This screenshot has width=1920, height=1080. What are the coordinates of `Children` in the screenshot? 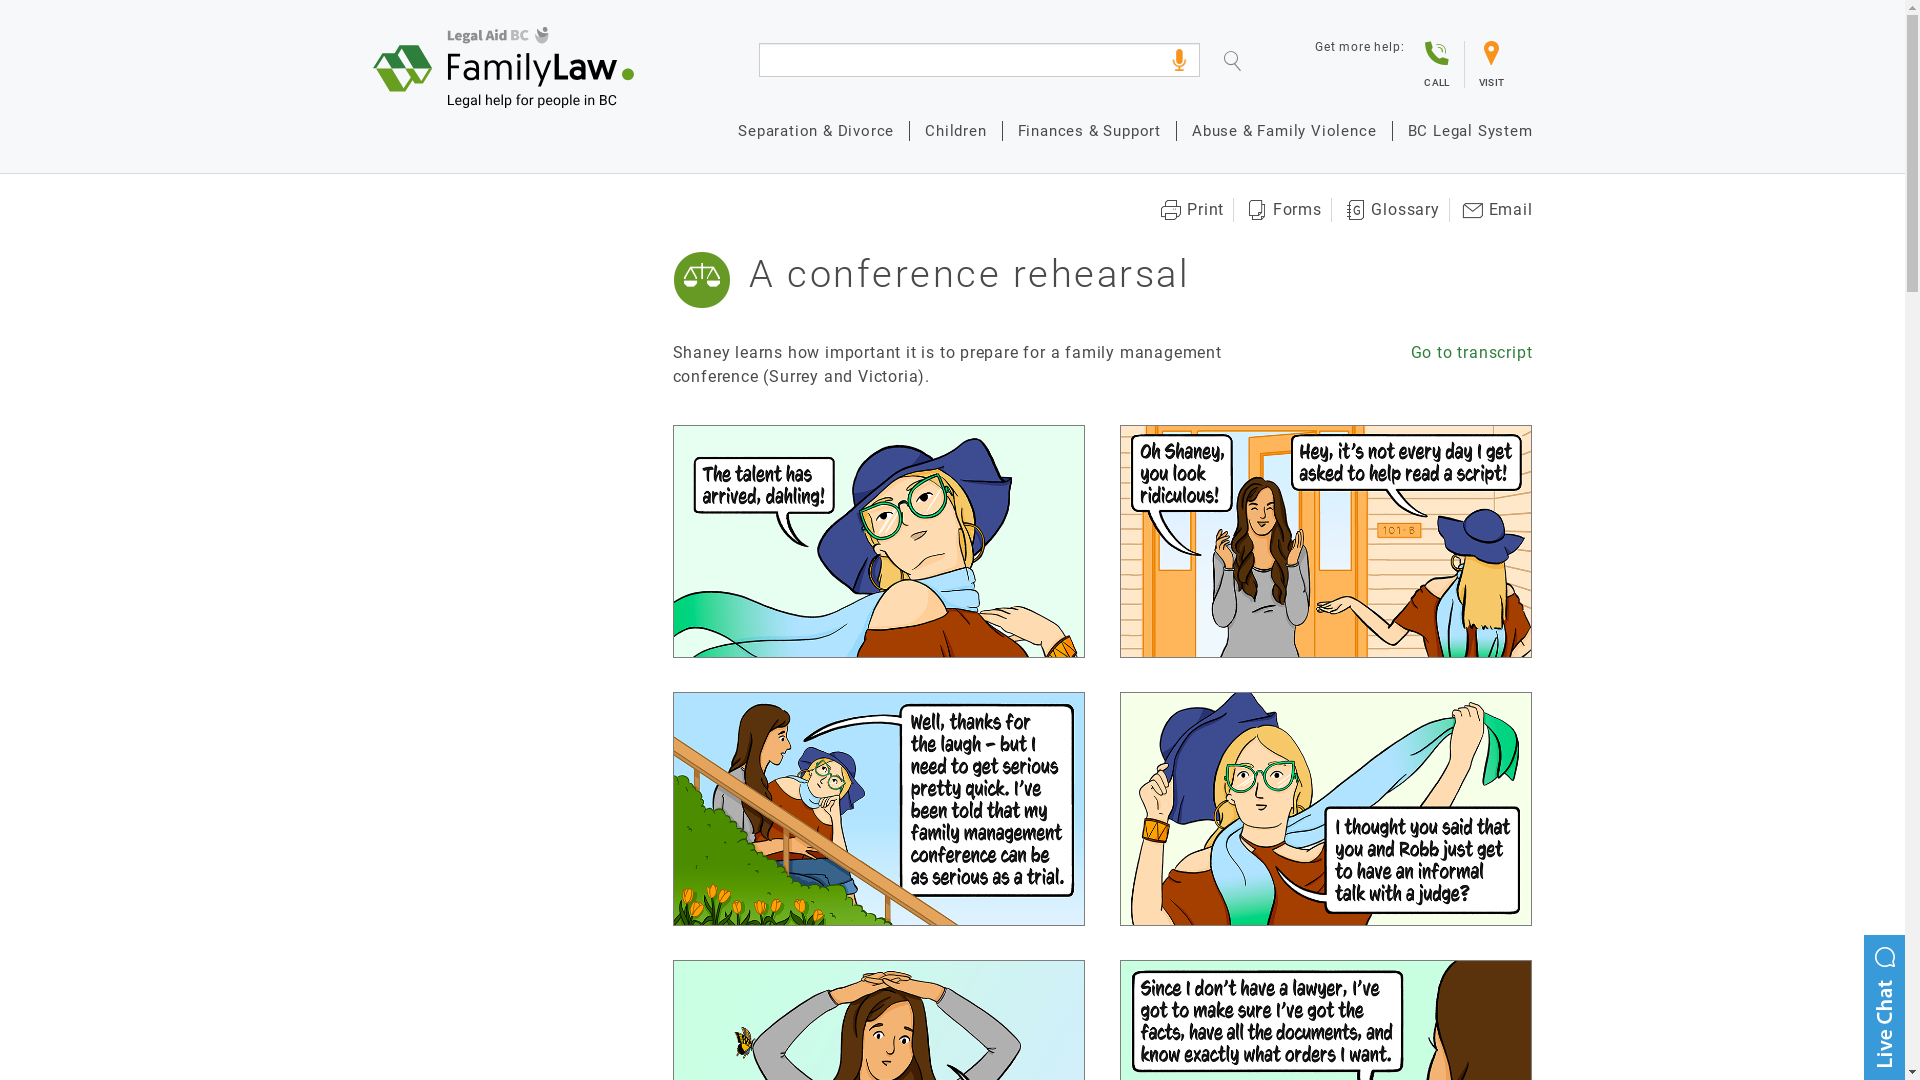 It's located at (955, 131).